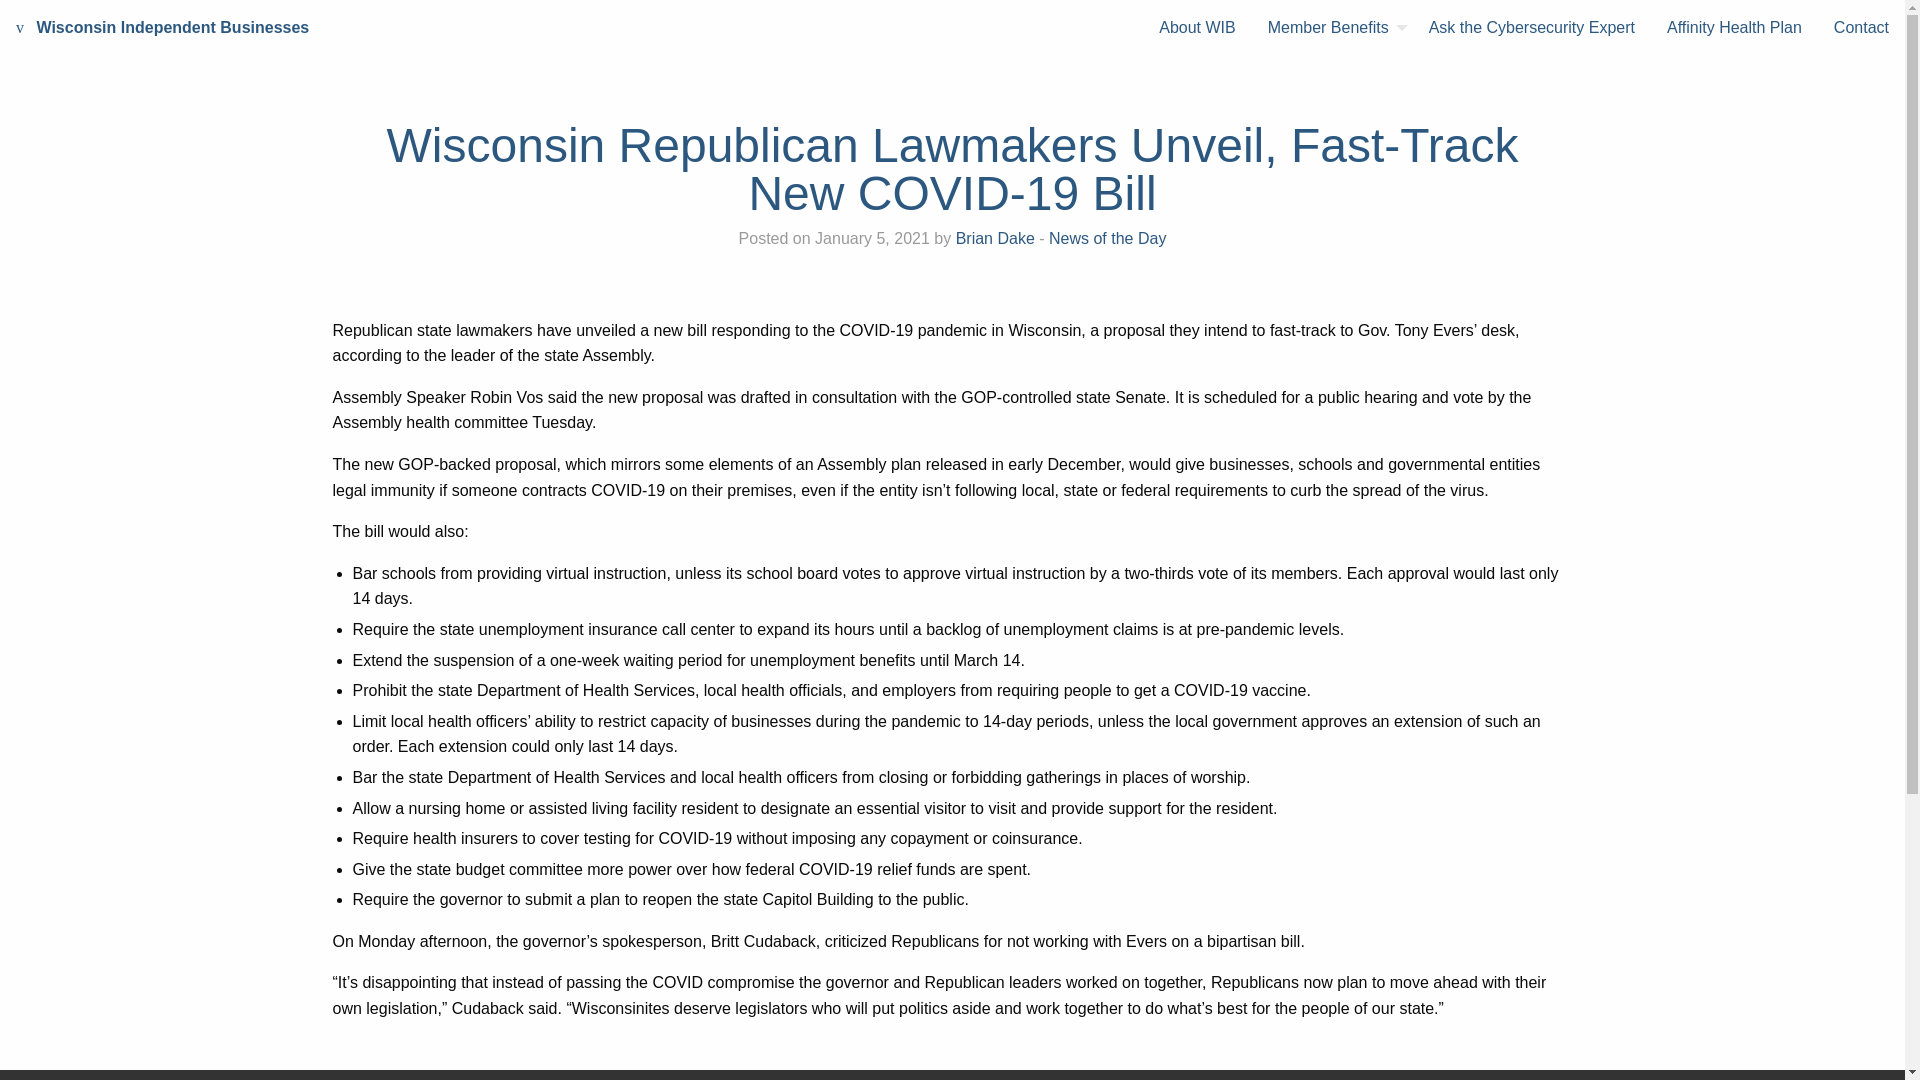  I want to click on Brian Dake, so click(995, 238).